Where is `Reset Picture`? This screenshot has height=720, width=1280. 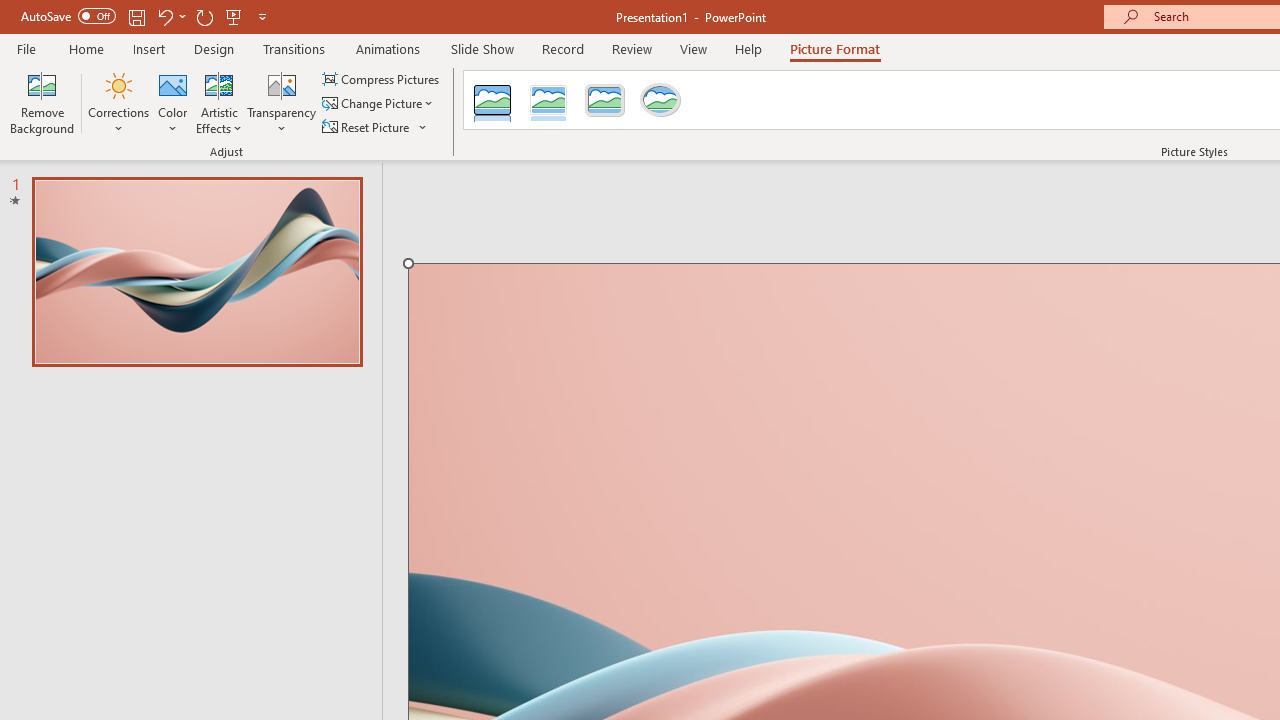 Reset Picture is located at coordinates (367, 126).